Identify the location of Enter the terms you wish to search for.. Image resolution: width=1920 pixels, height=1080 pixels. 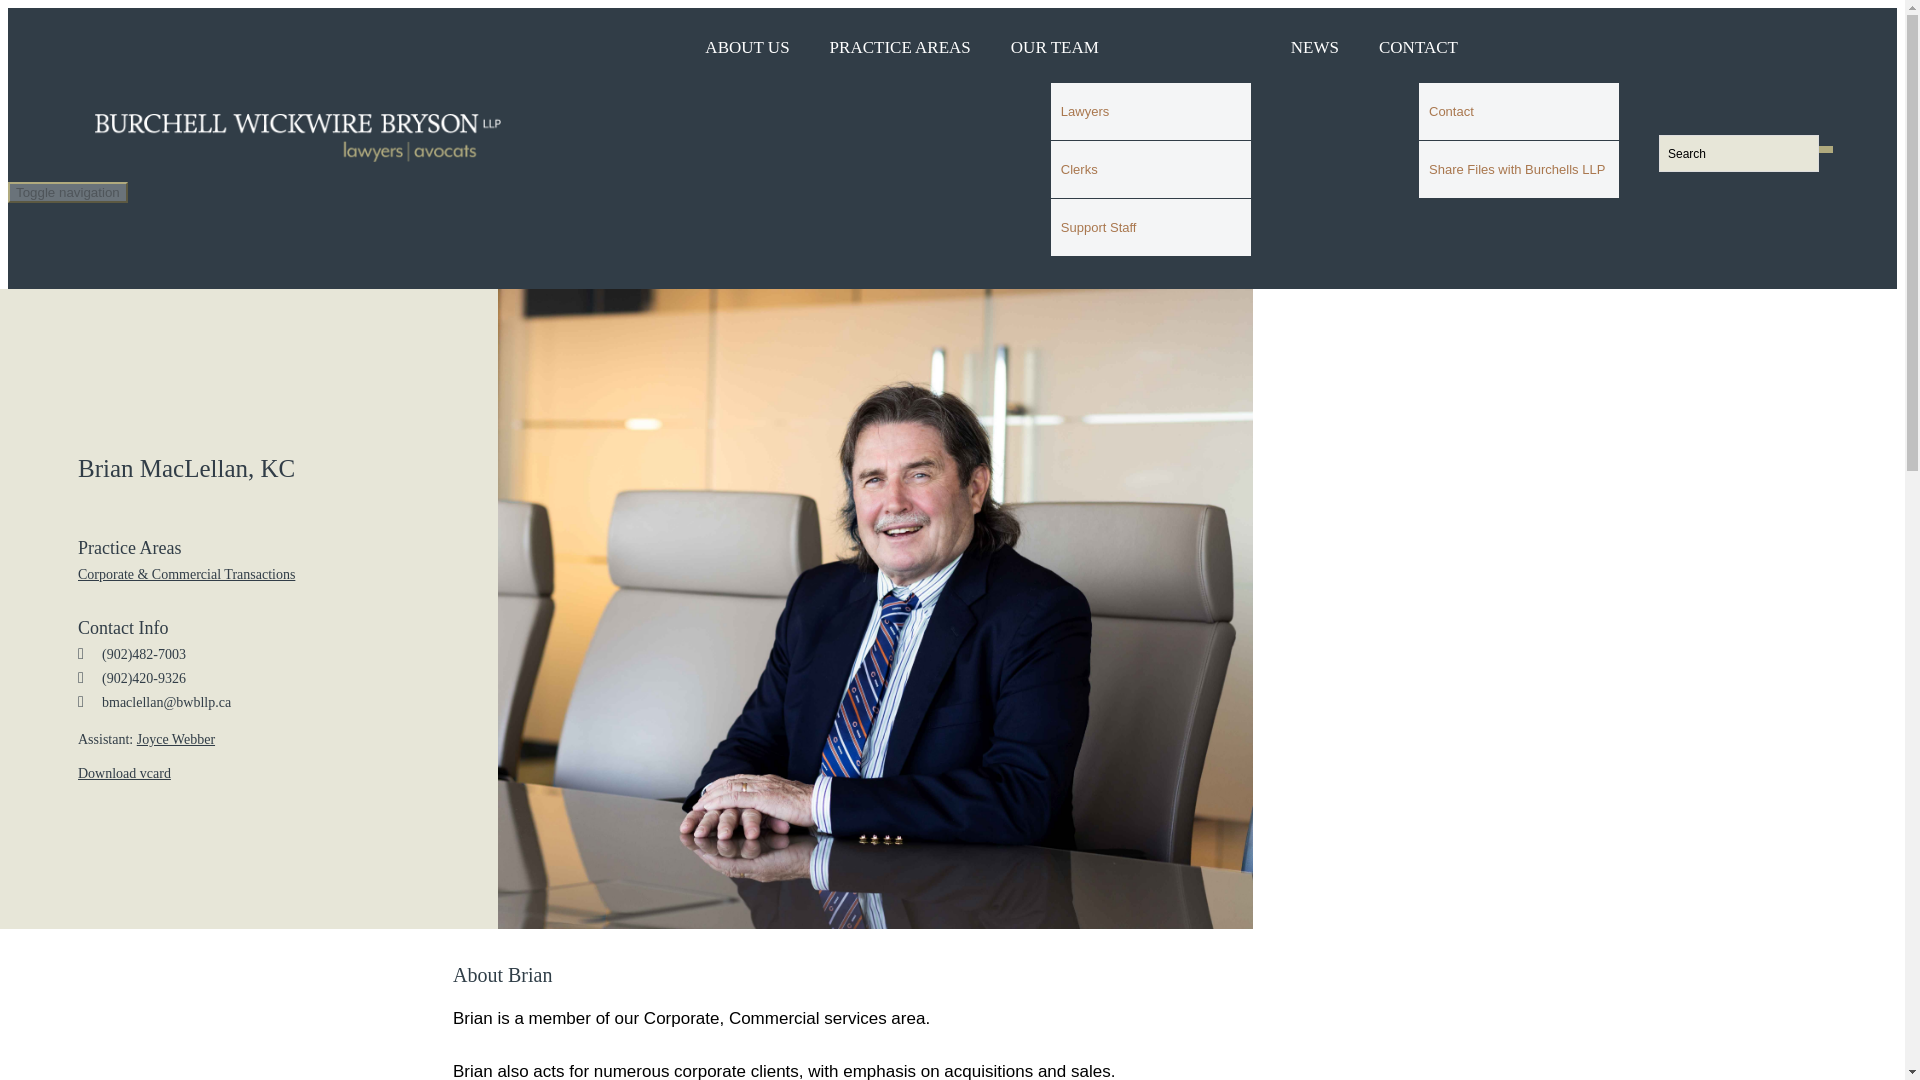
(1738, 153).